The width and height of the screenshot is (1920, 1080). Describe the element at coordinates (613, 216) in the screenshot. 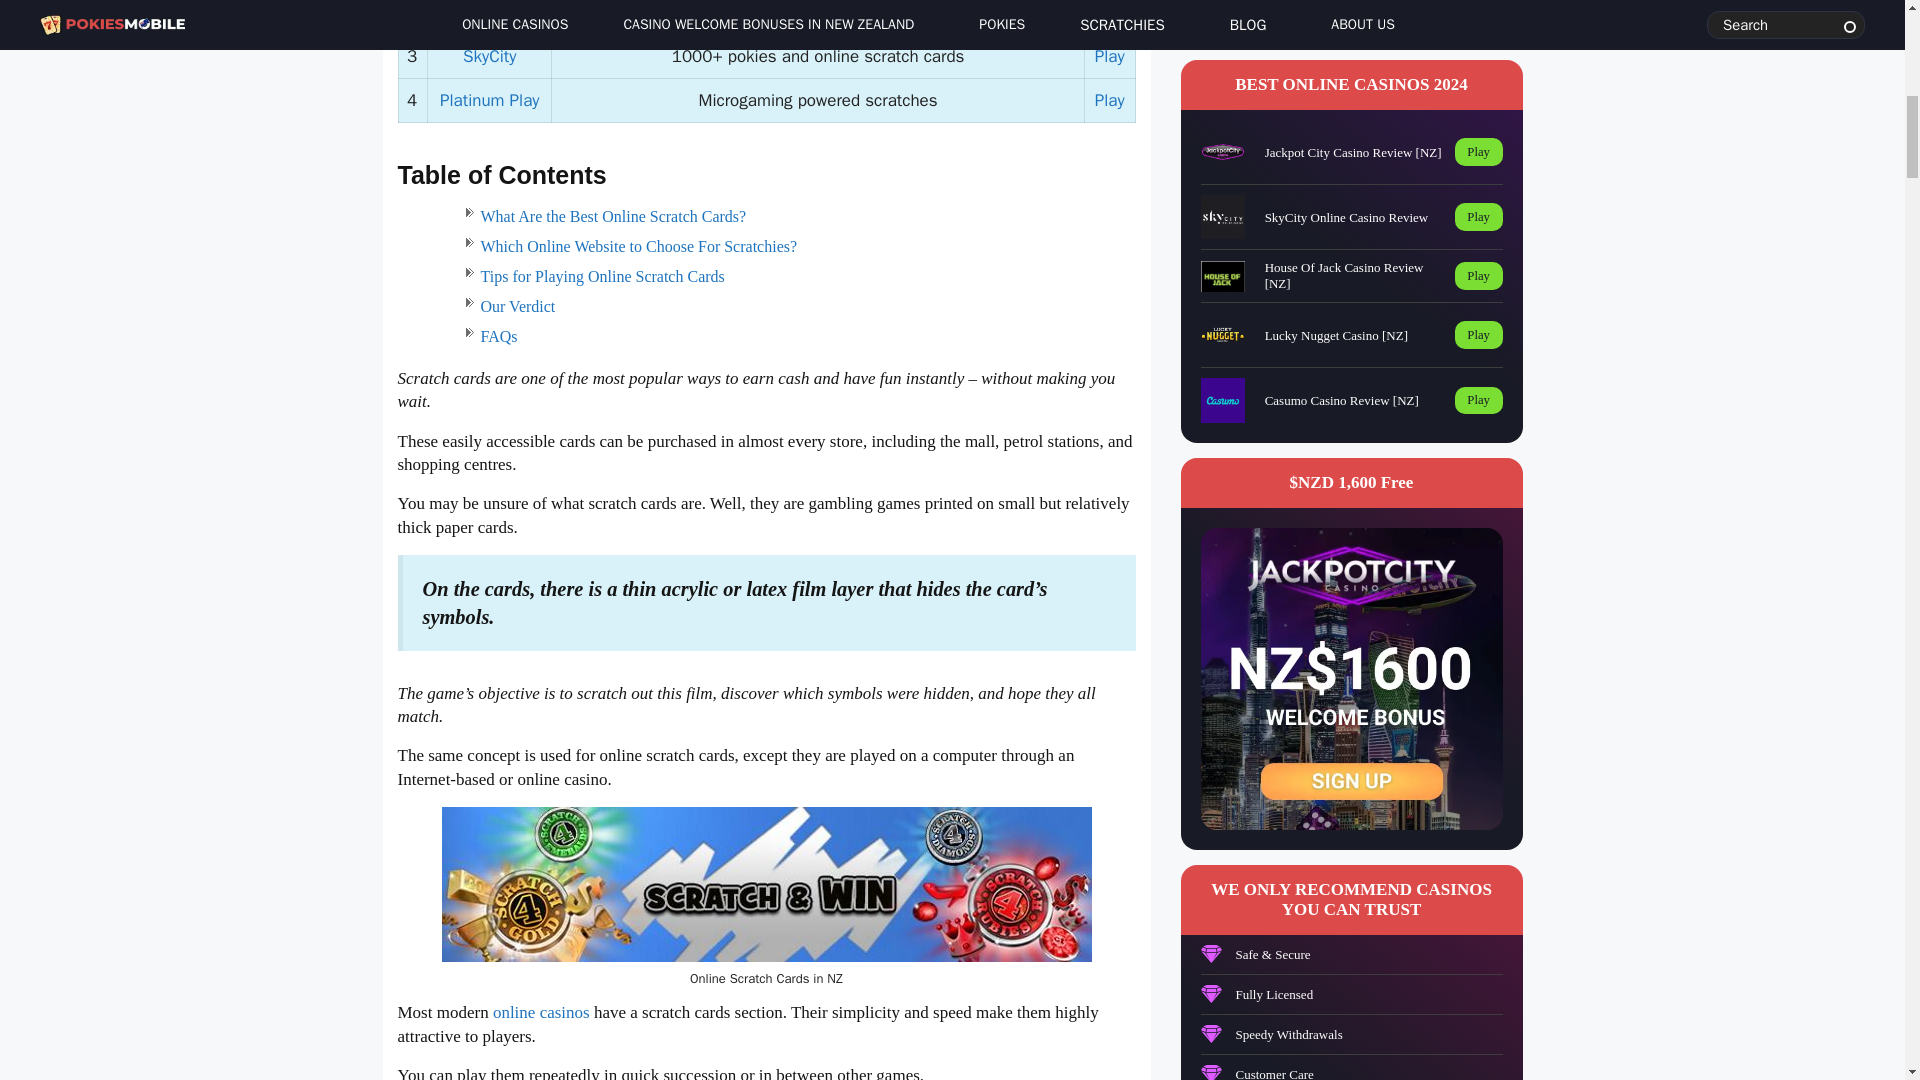

I see `What Are the Best Online Scratch Cards?` at that location.